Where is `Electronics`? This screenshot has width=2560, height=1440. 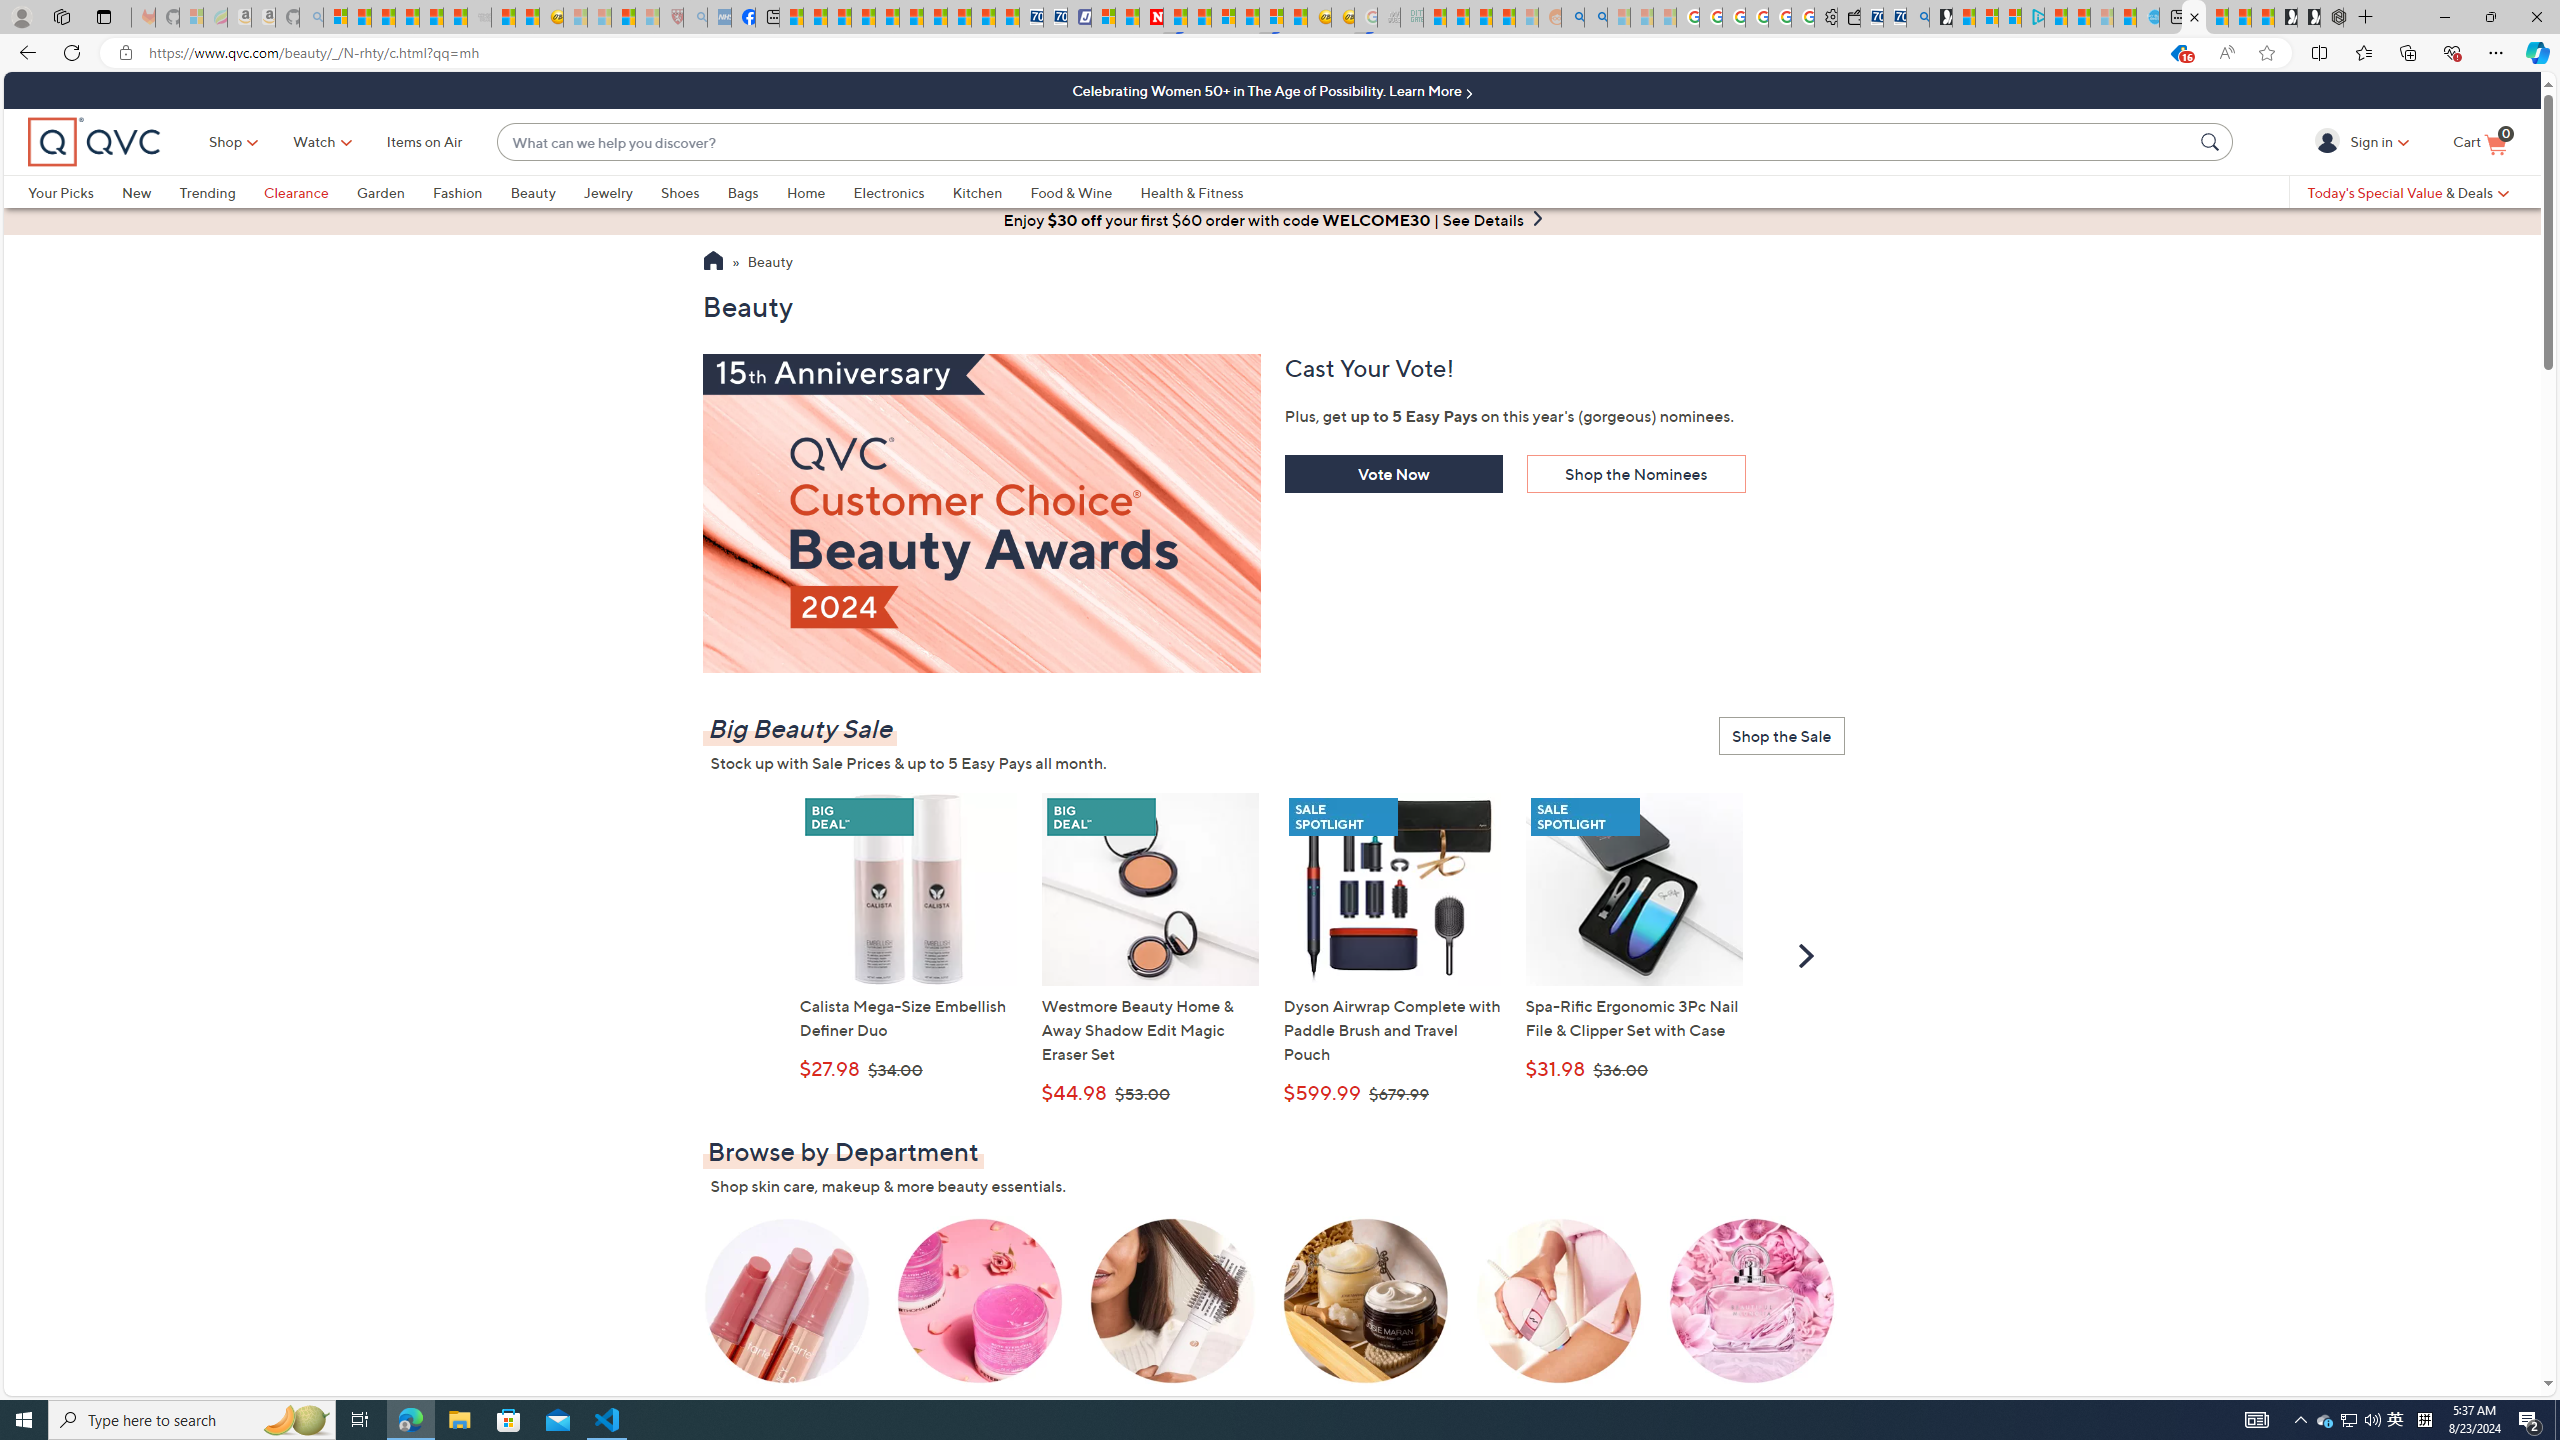 Electronics is located at coordinates (902, 192).